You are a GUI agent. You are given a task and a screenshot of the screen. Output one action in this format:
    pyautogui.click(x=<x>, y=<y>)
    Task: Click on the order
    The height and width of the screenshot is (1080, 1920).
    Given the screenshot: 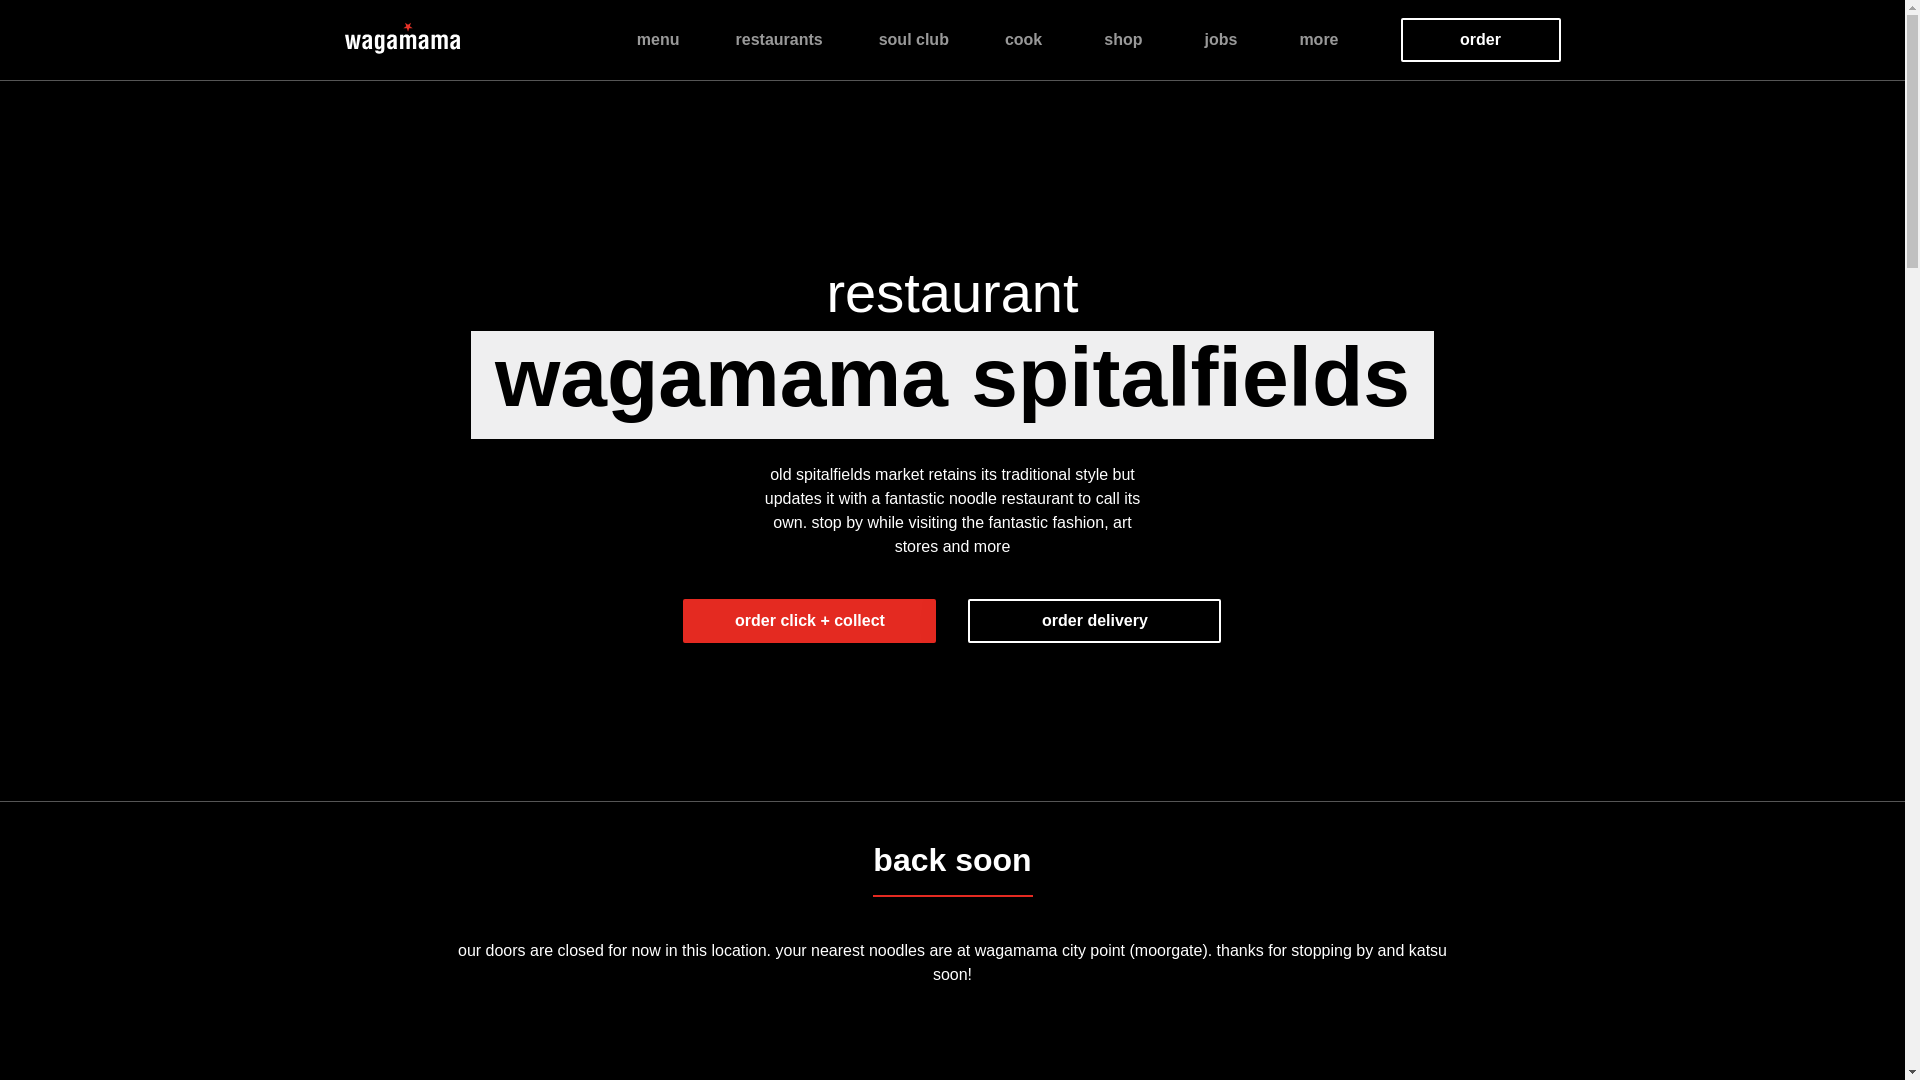 What is the action you would take?
    pyautogui.click(x=1479, y=40)
    